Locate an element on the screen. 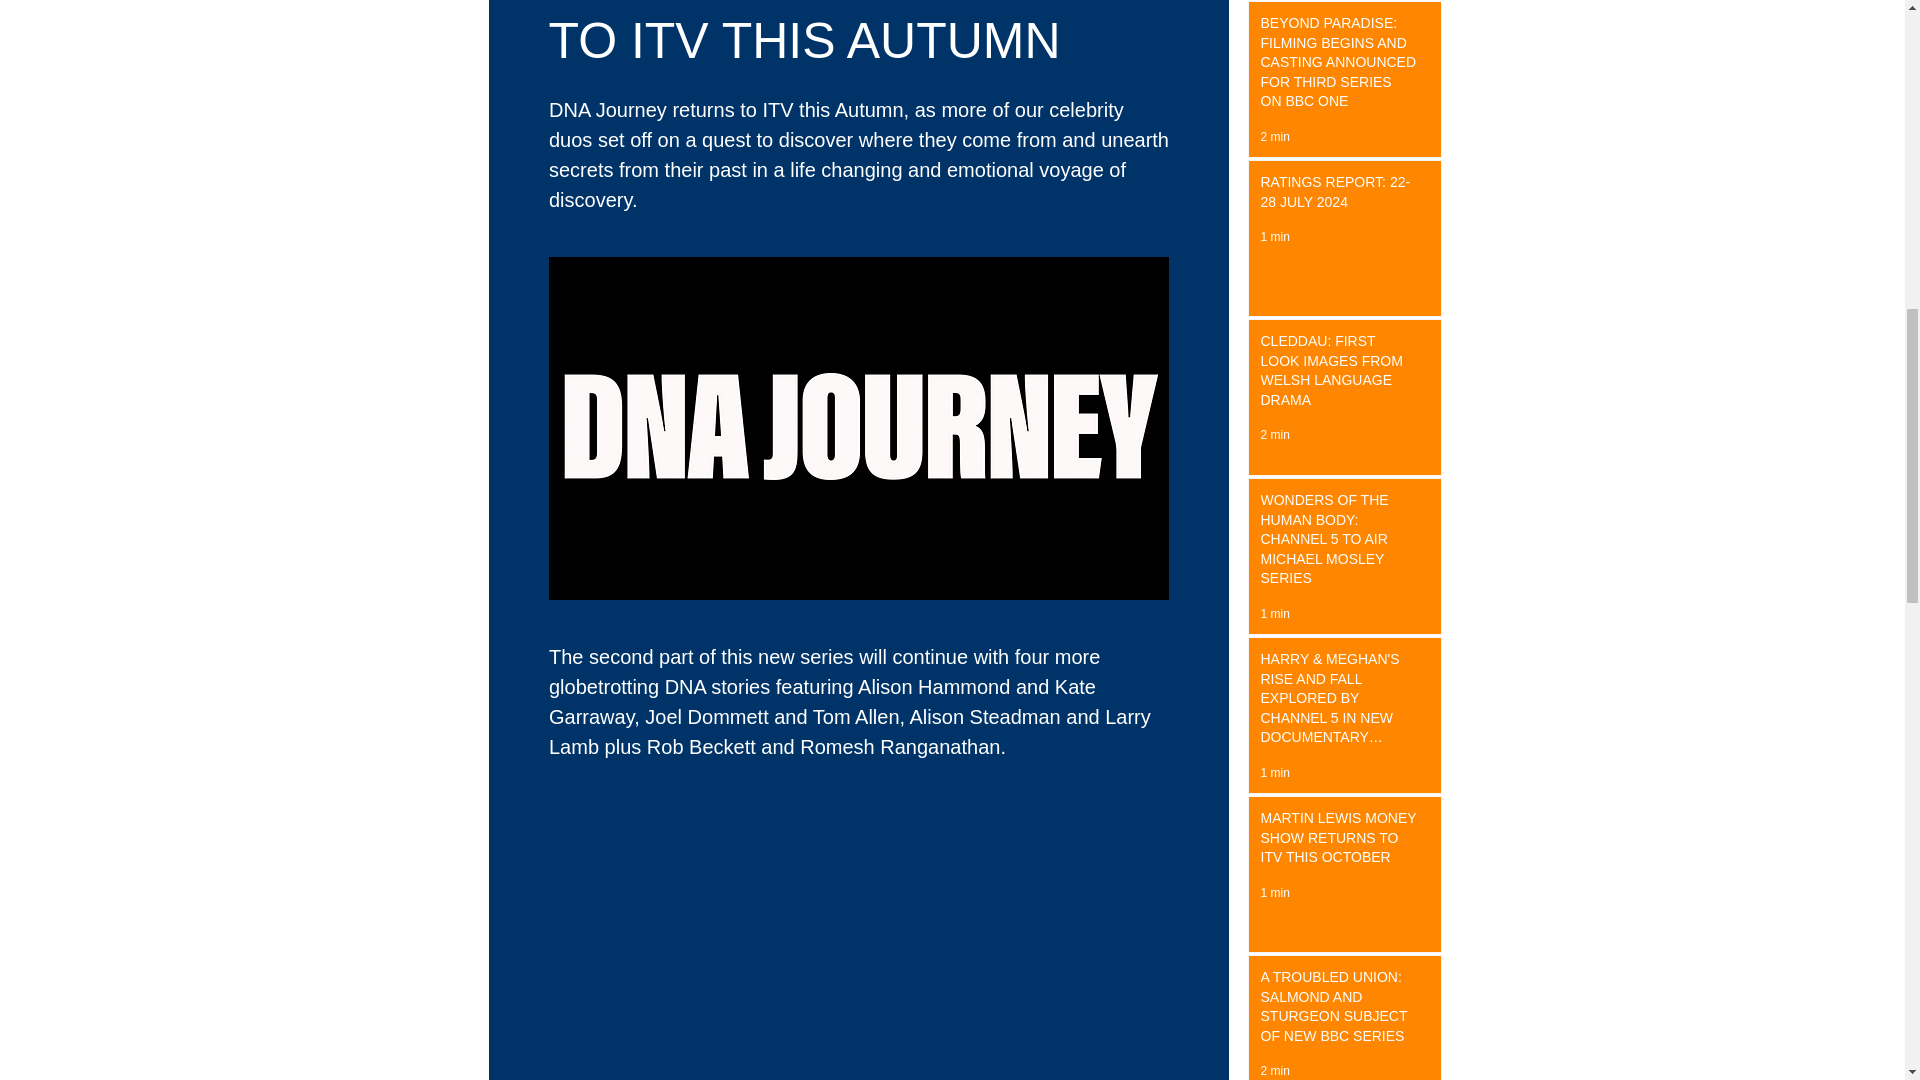 The width and height of the screenshot is (1920, 1080). 2 min is located at coordinates (1274, 136).